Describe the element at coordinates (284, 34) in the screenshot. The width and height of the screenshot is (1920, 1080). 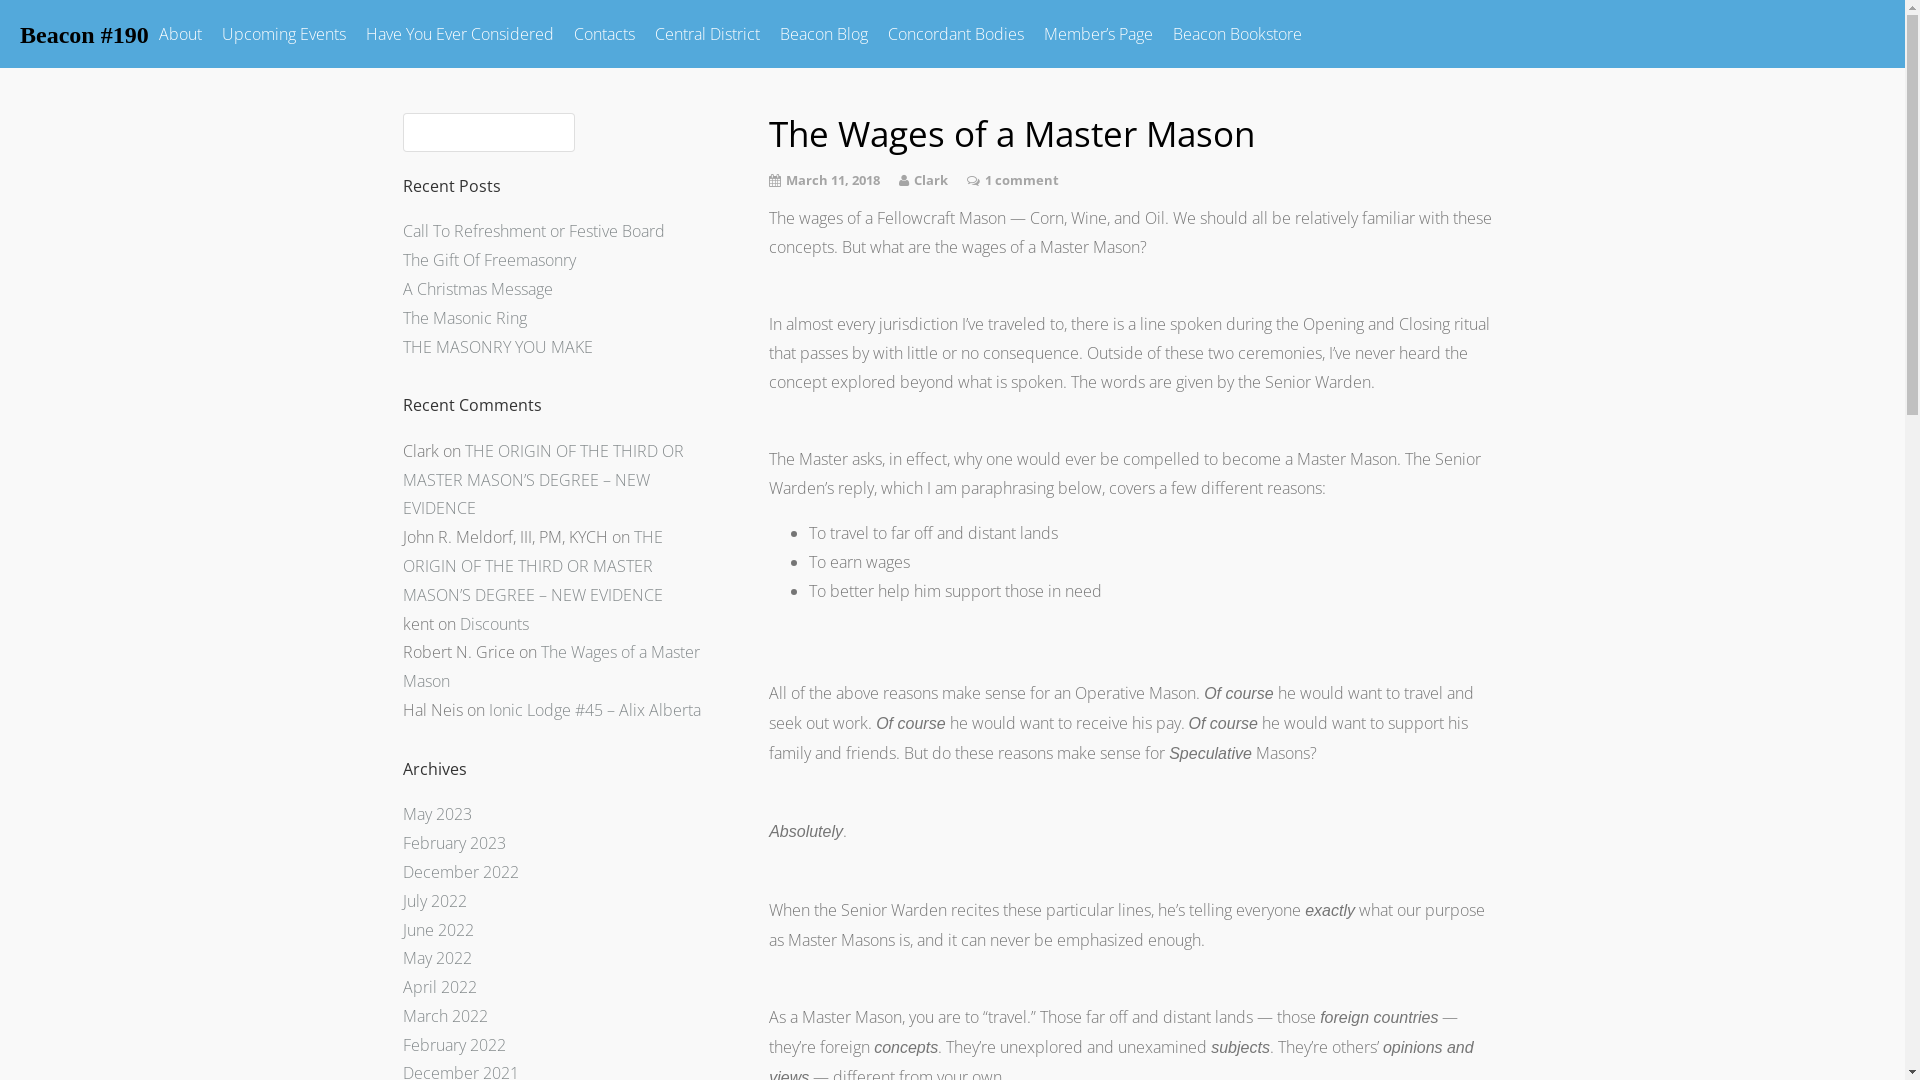
I see `Upcoming Events` at that location.